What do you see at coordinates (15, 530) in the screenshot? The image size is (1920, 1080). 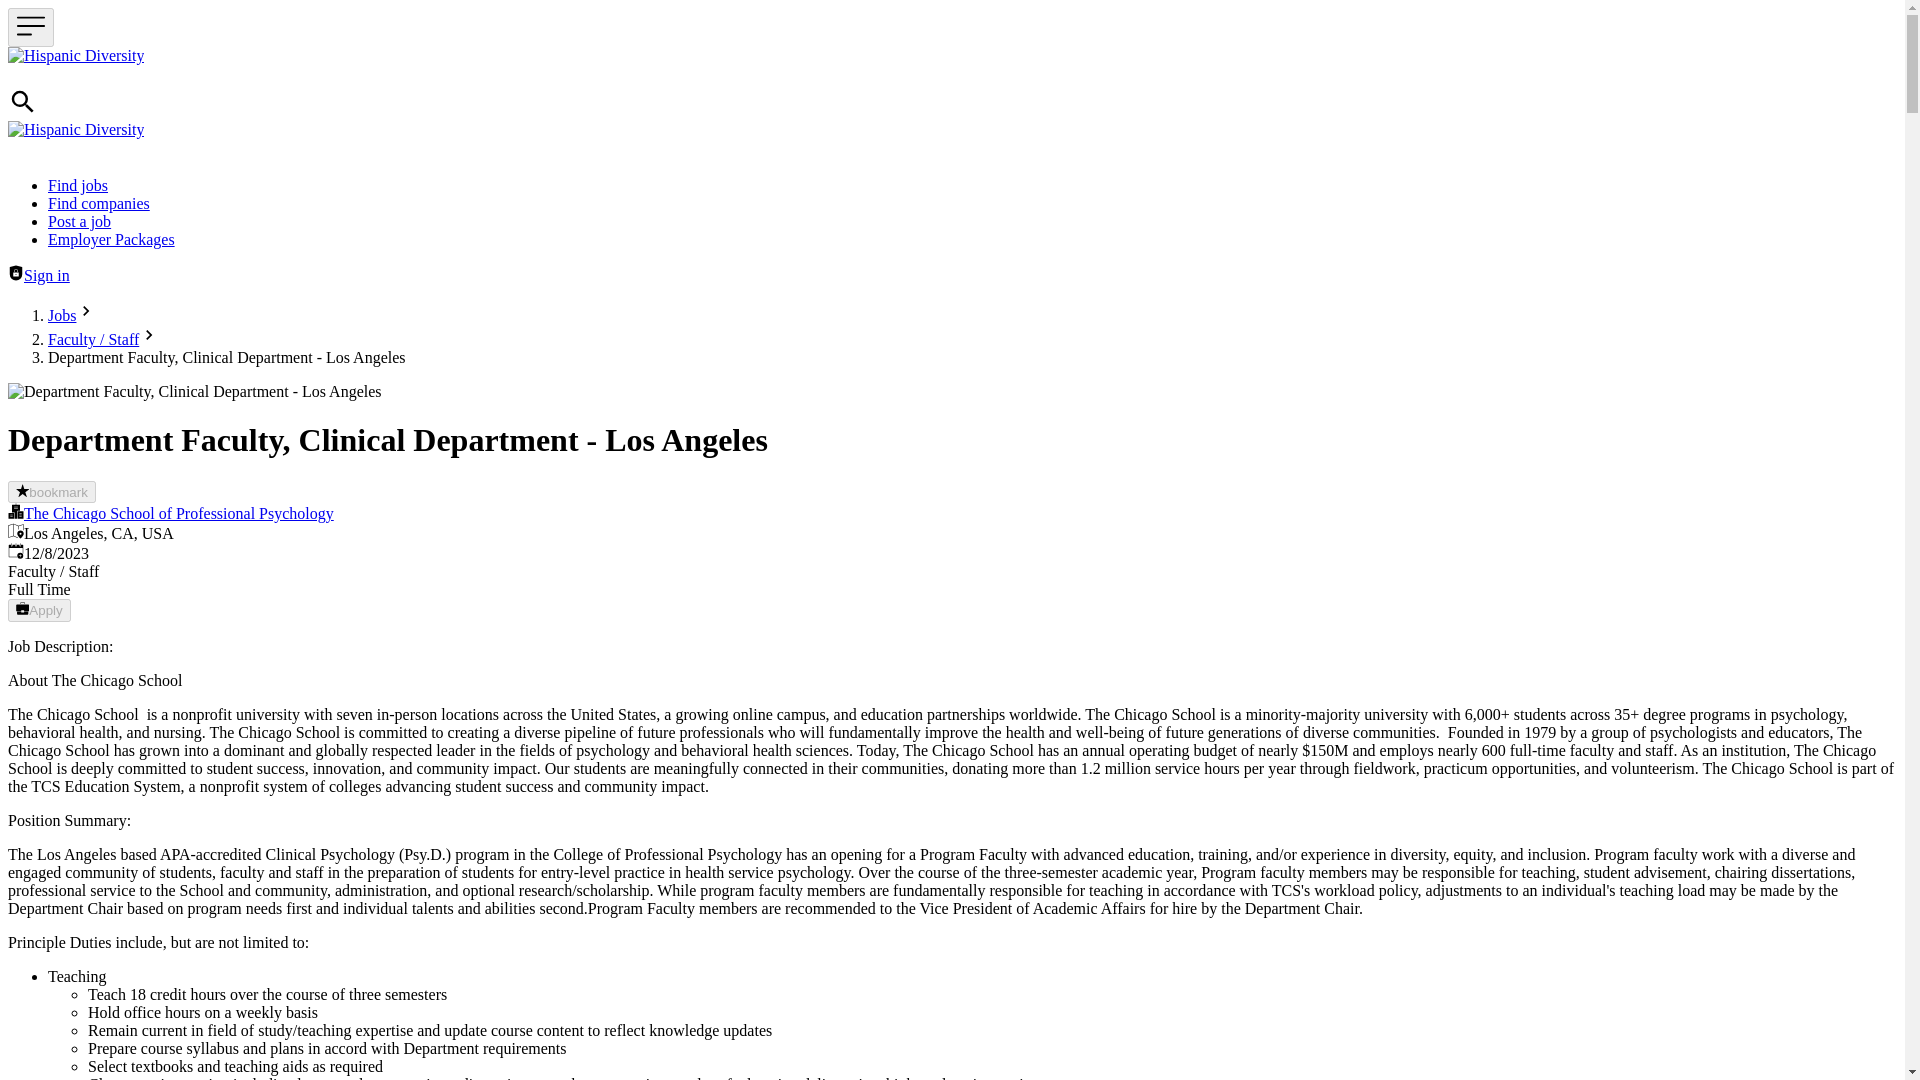 I see `location` at bounding box center [15, 530].